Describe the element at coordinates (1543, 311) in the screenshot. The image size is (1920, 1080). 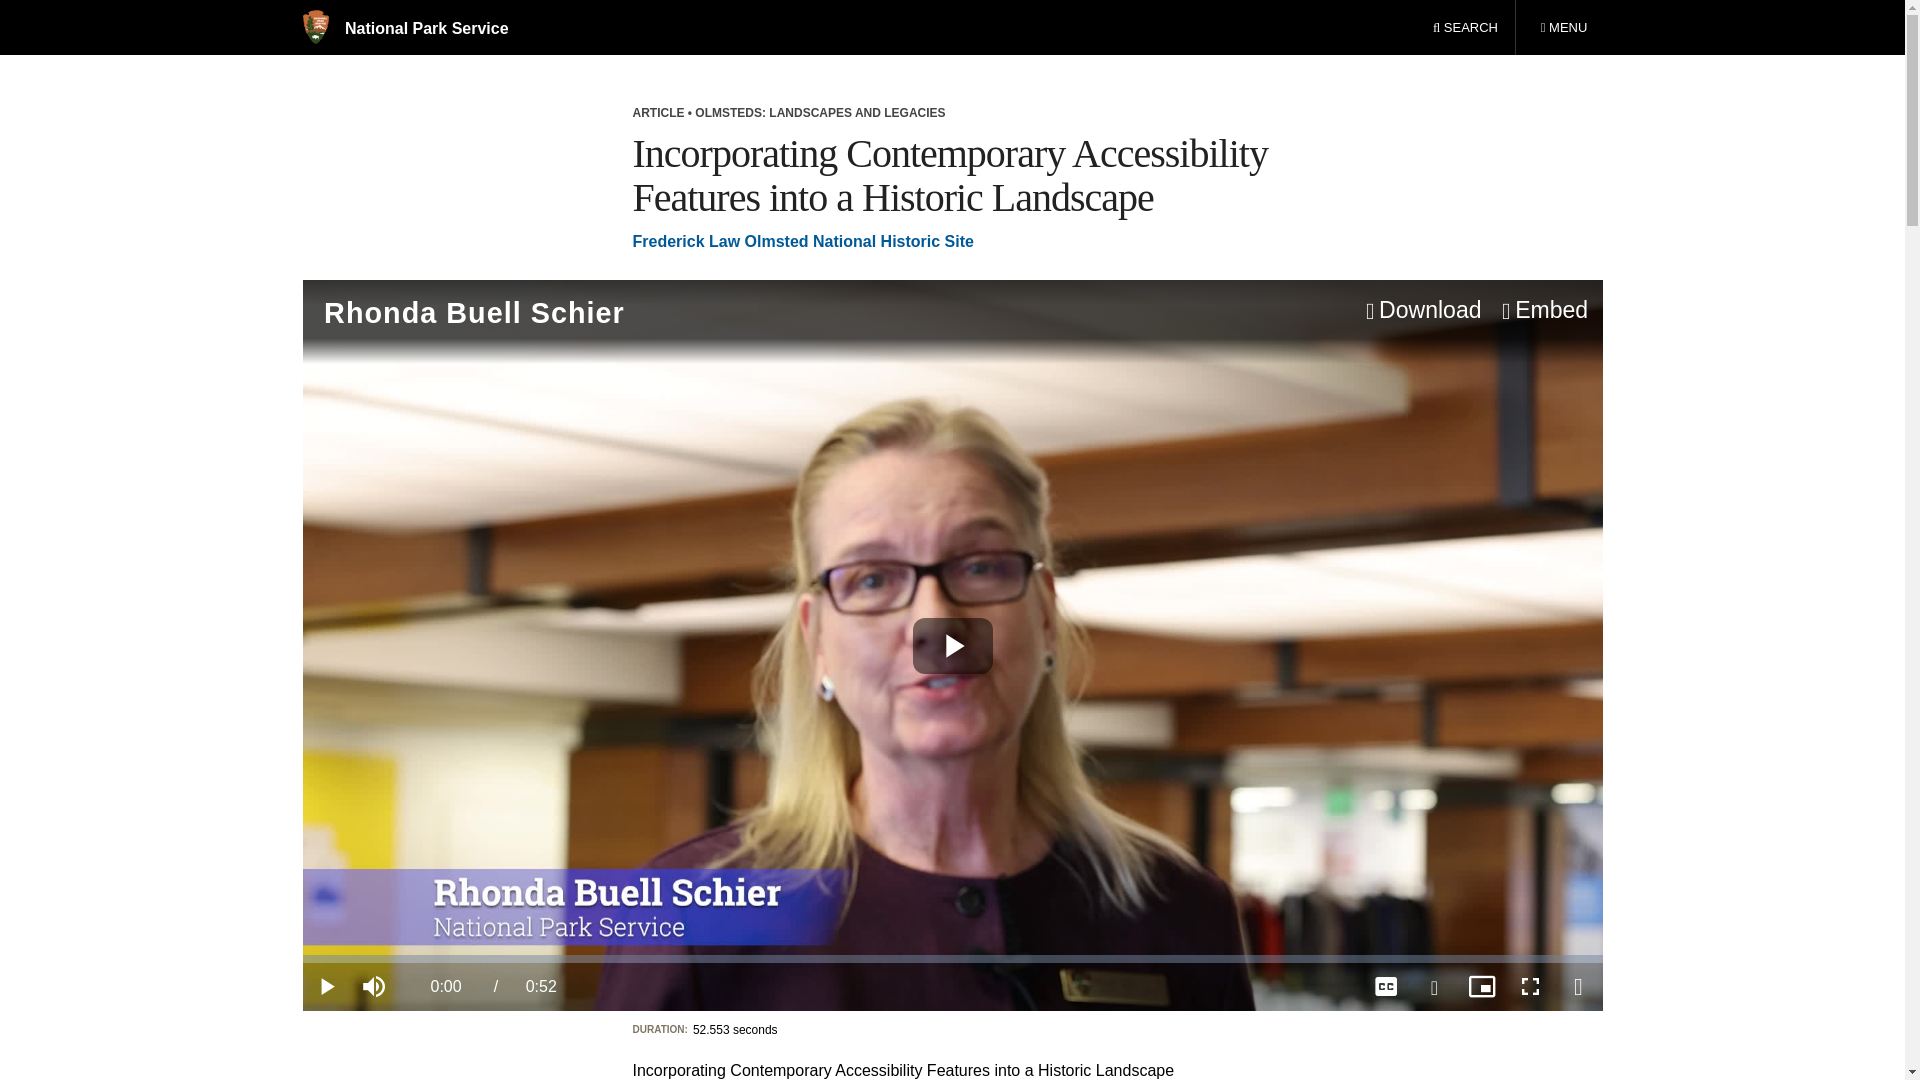
I see `Embed Video` at that location.